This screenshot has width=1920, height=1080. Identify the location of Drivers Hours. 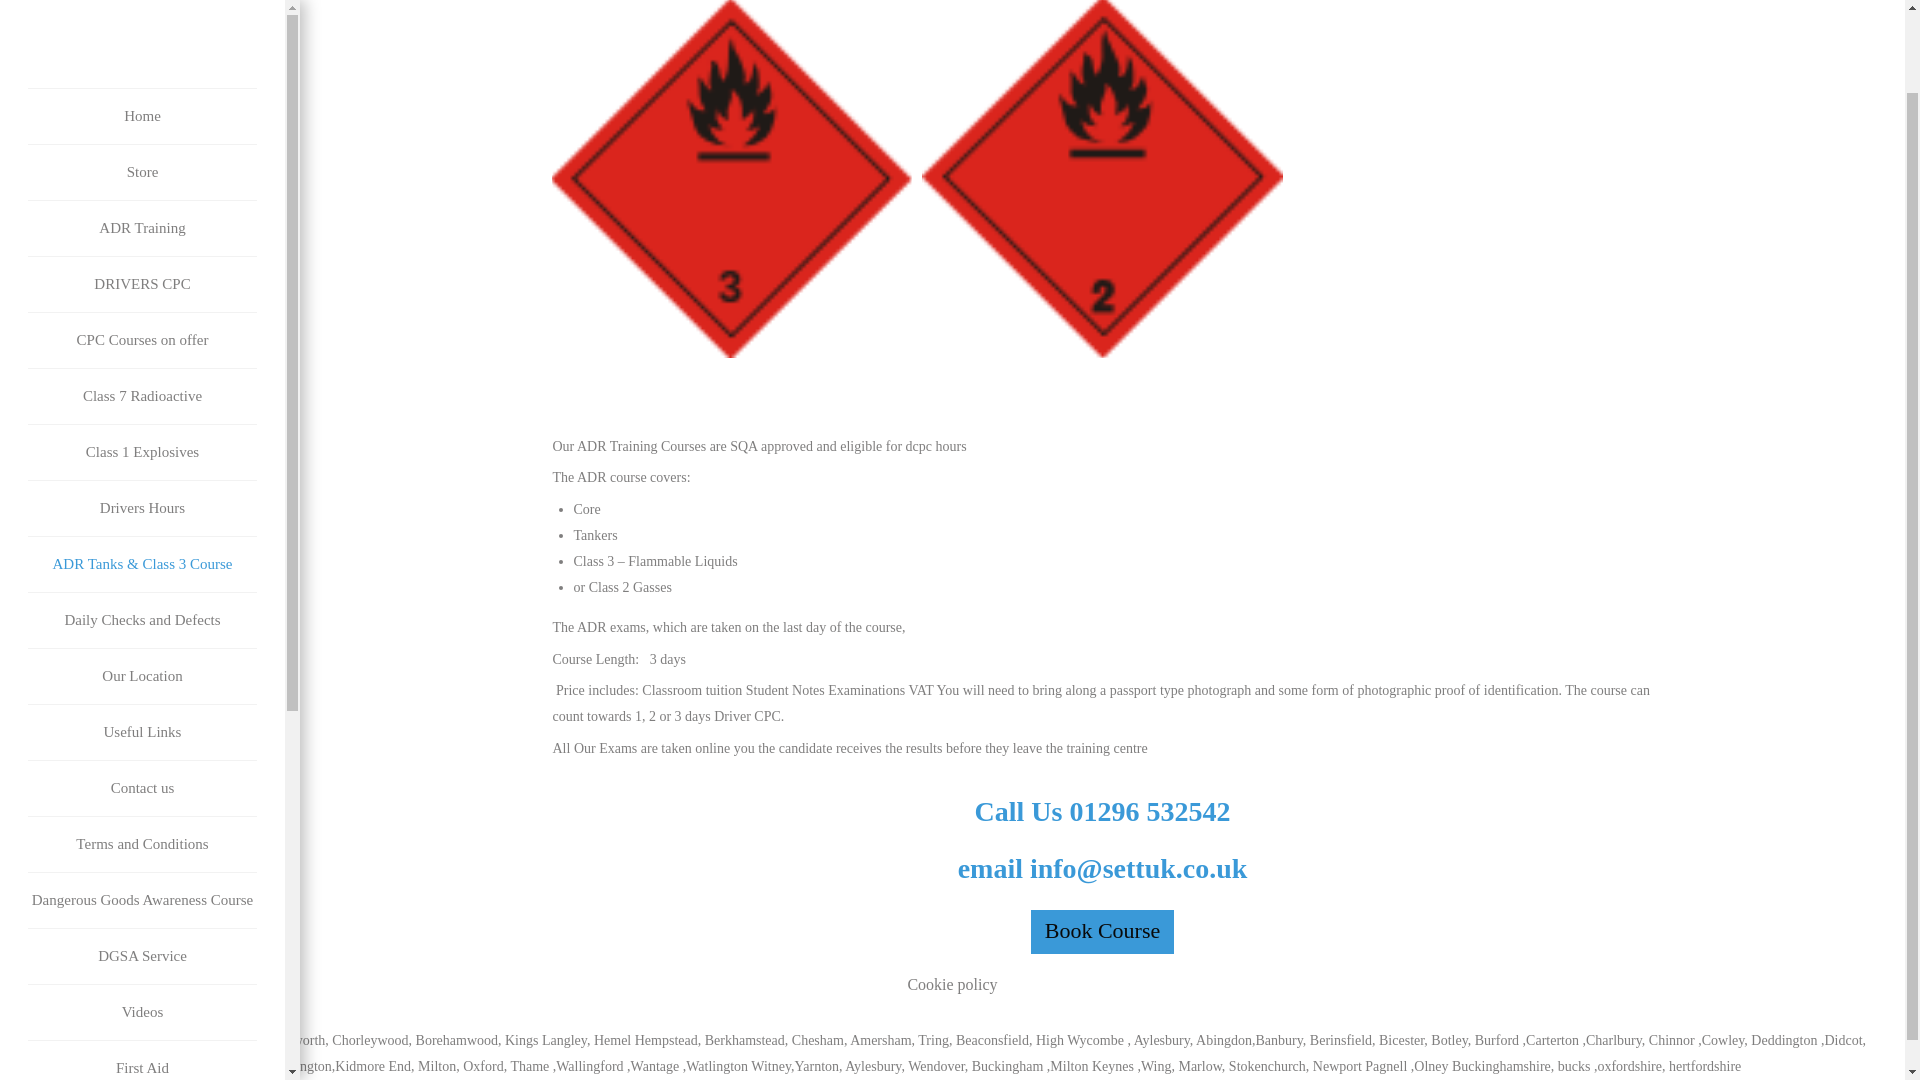
(142, 418).